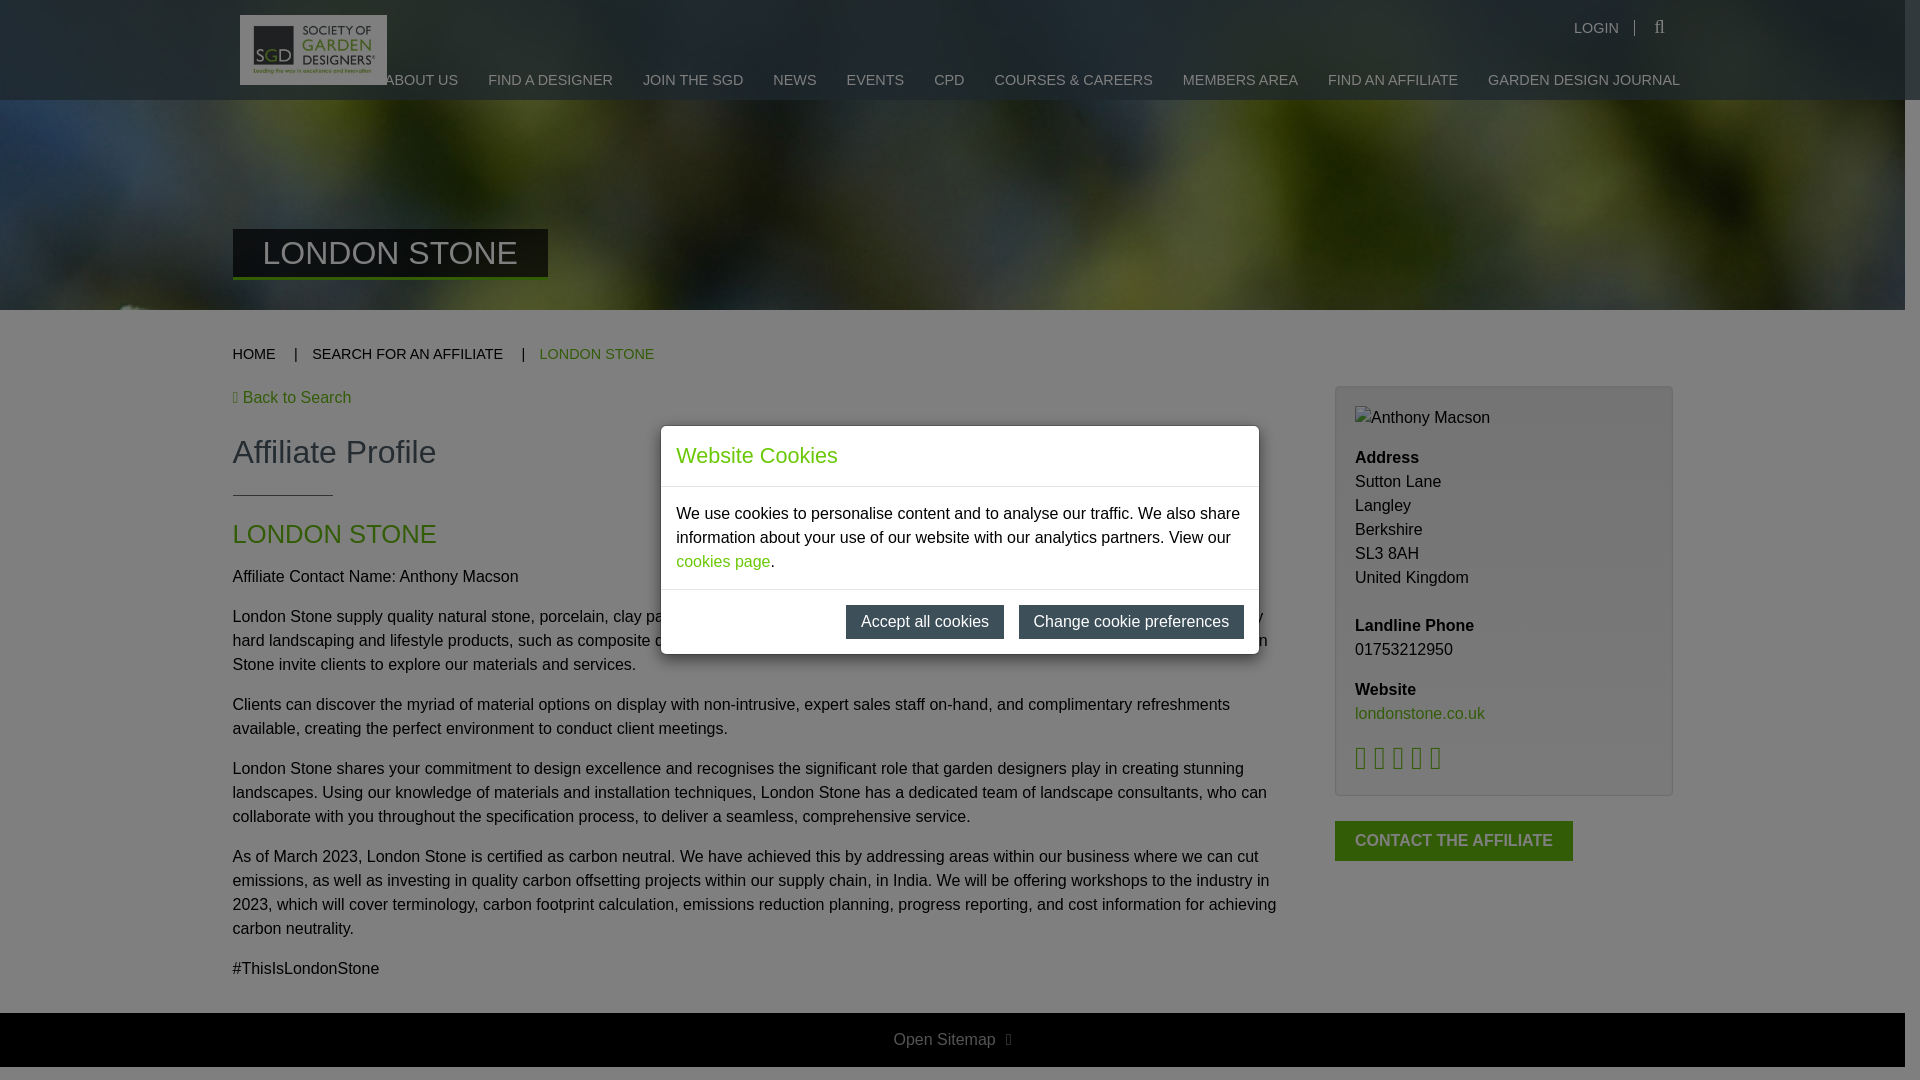 Image resolution: width=1920 pixels, height=1080 pixels. I want to click on FIND A DESIGNER, so click(550, 80).